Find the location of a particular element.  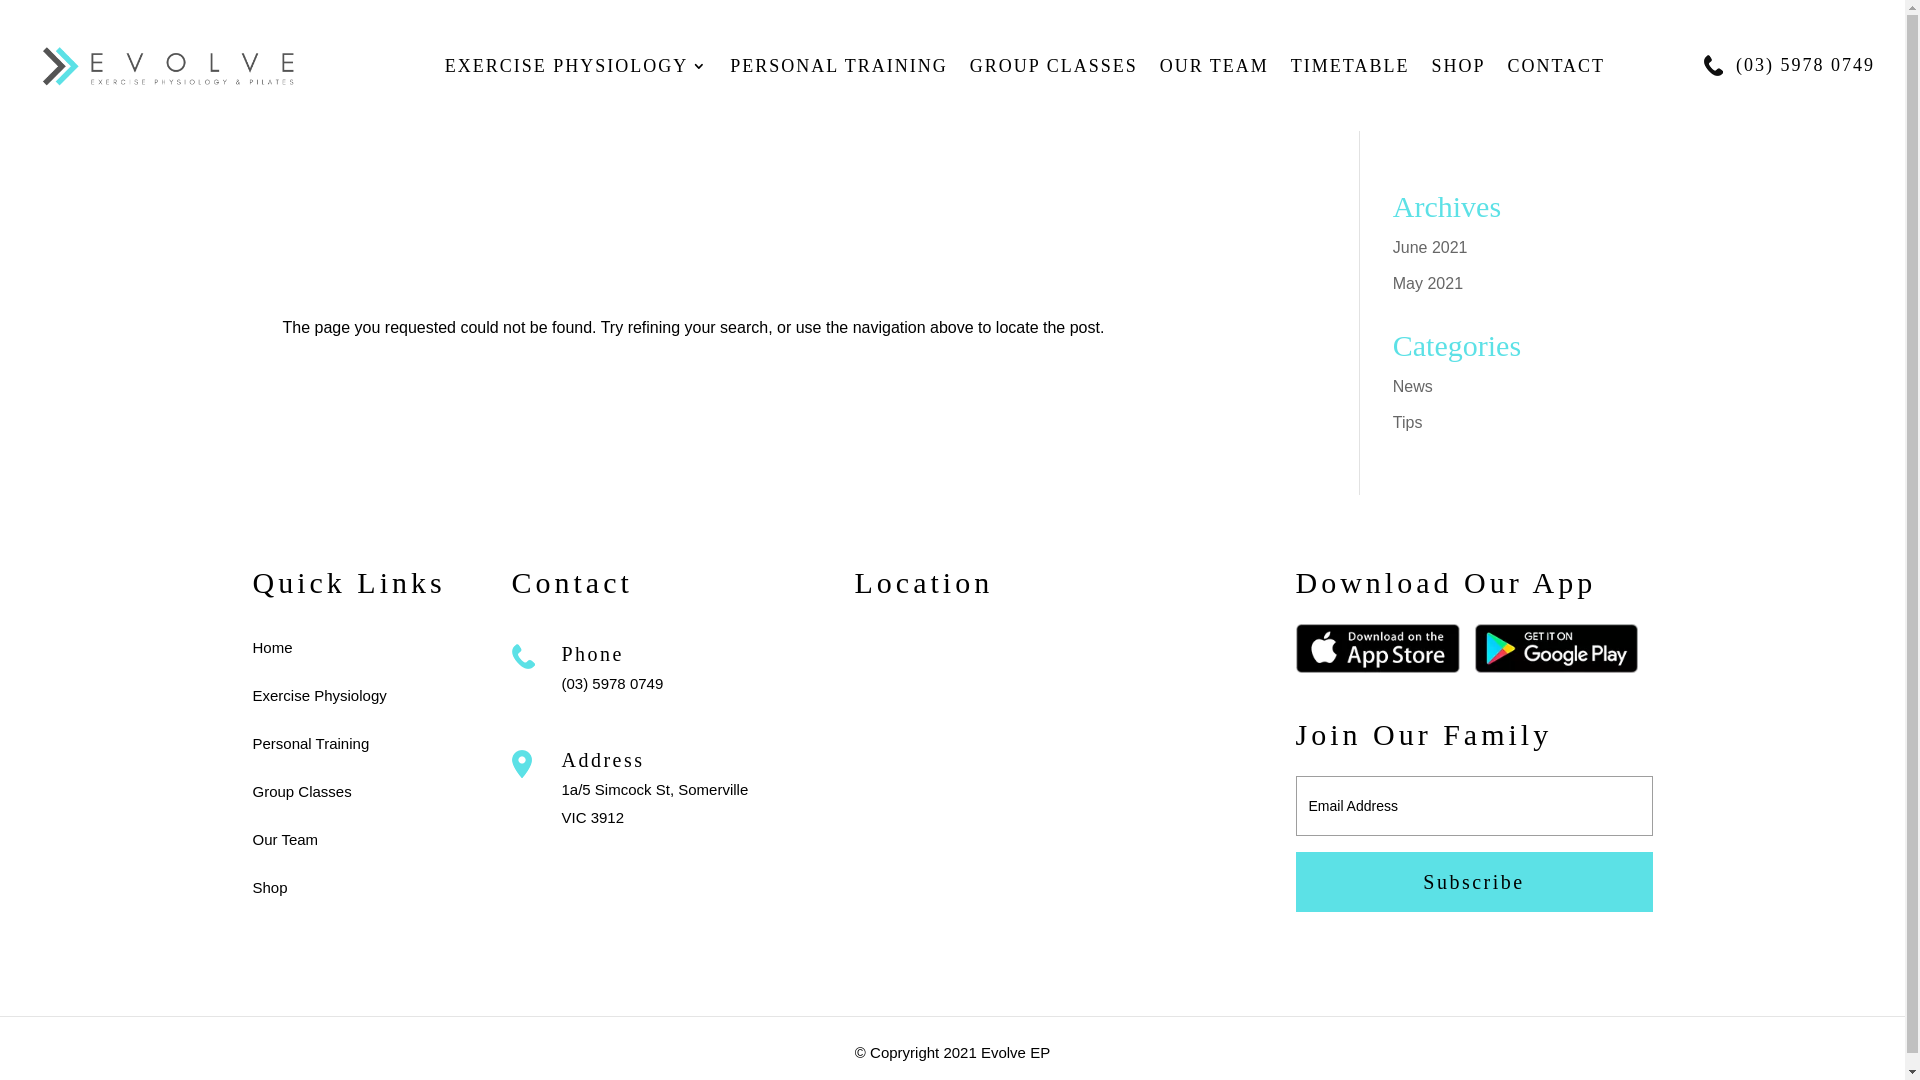

EXERCISE PHYSIOLOGY is located at coordinates (577, 82).